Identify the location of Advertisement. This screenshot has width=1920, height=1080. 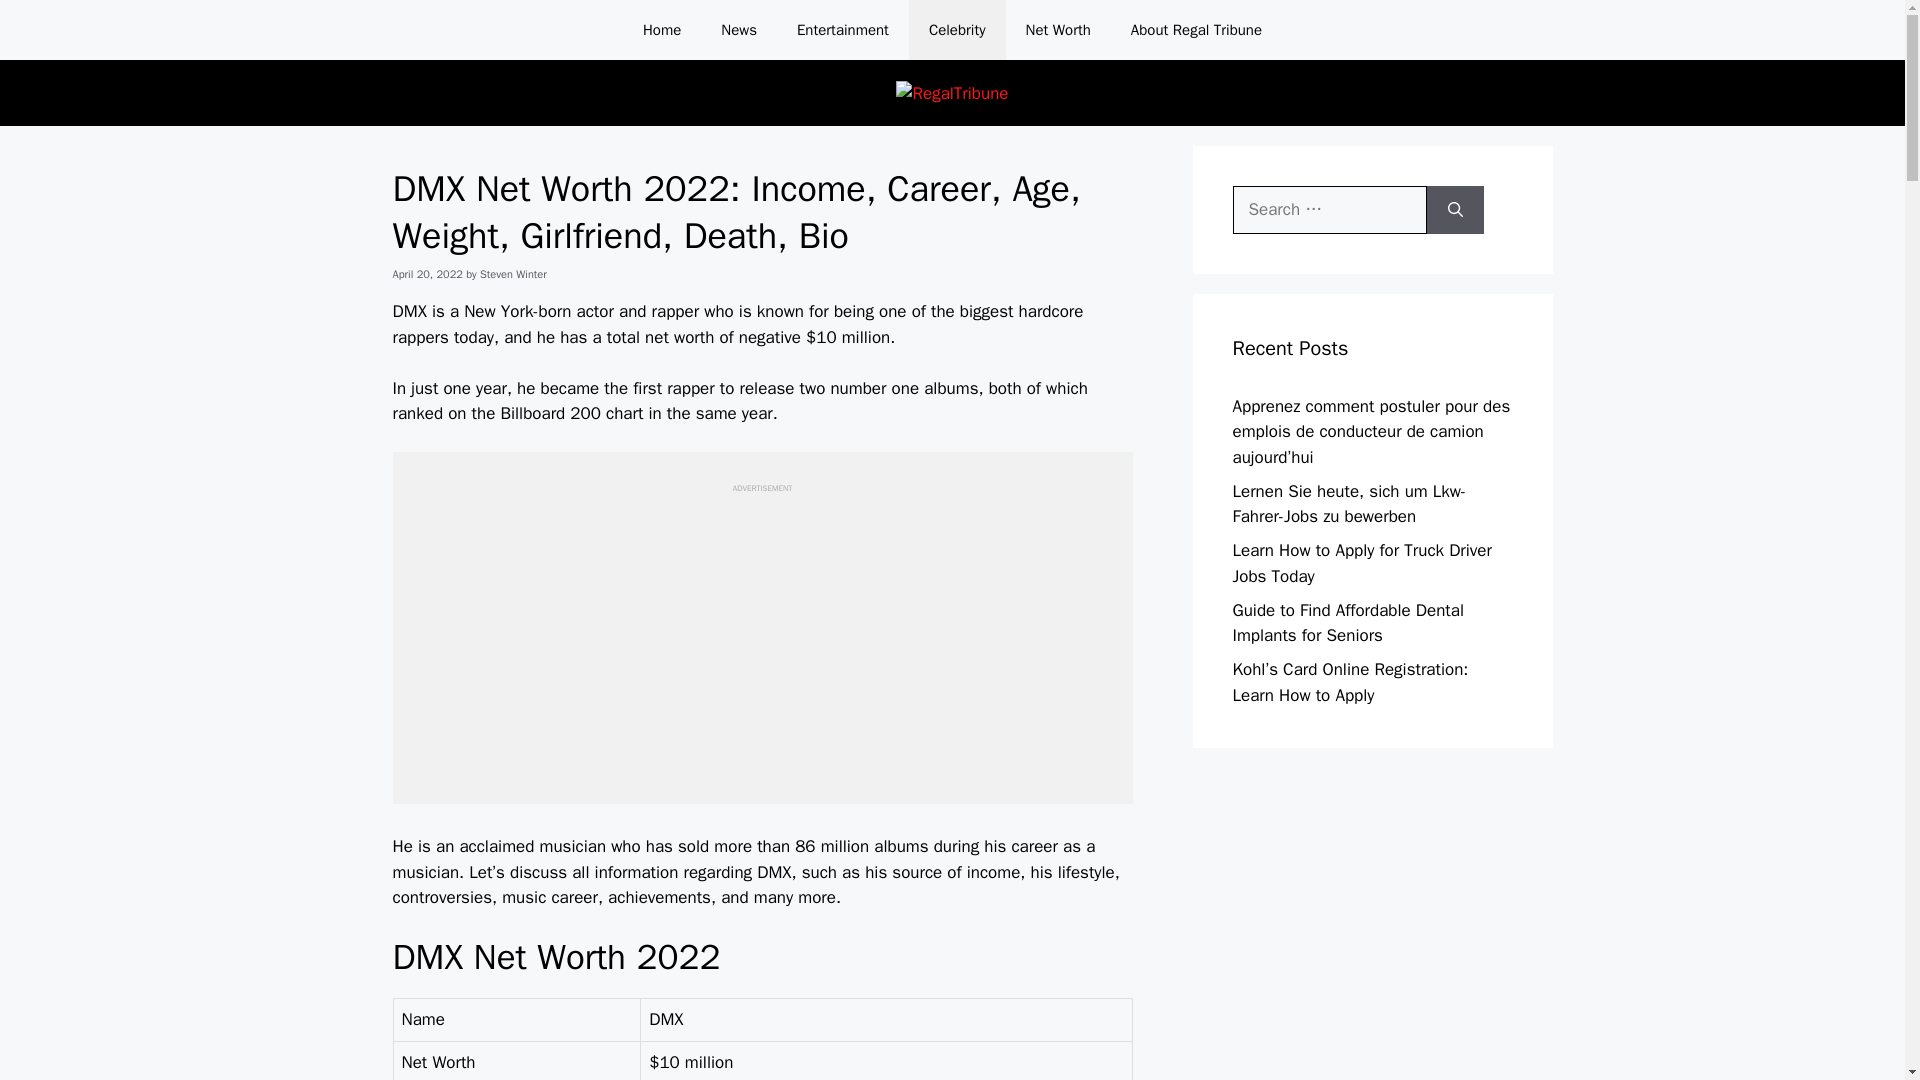
(761, 634).